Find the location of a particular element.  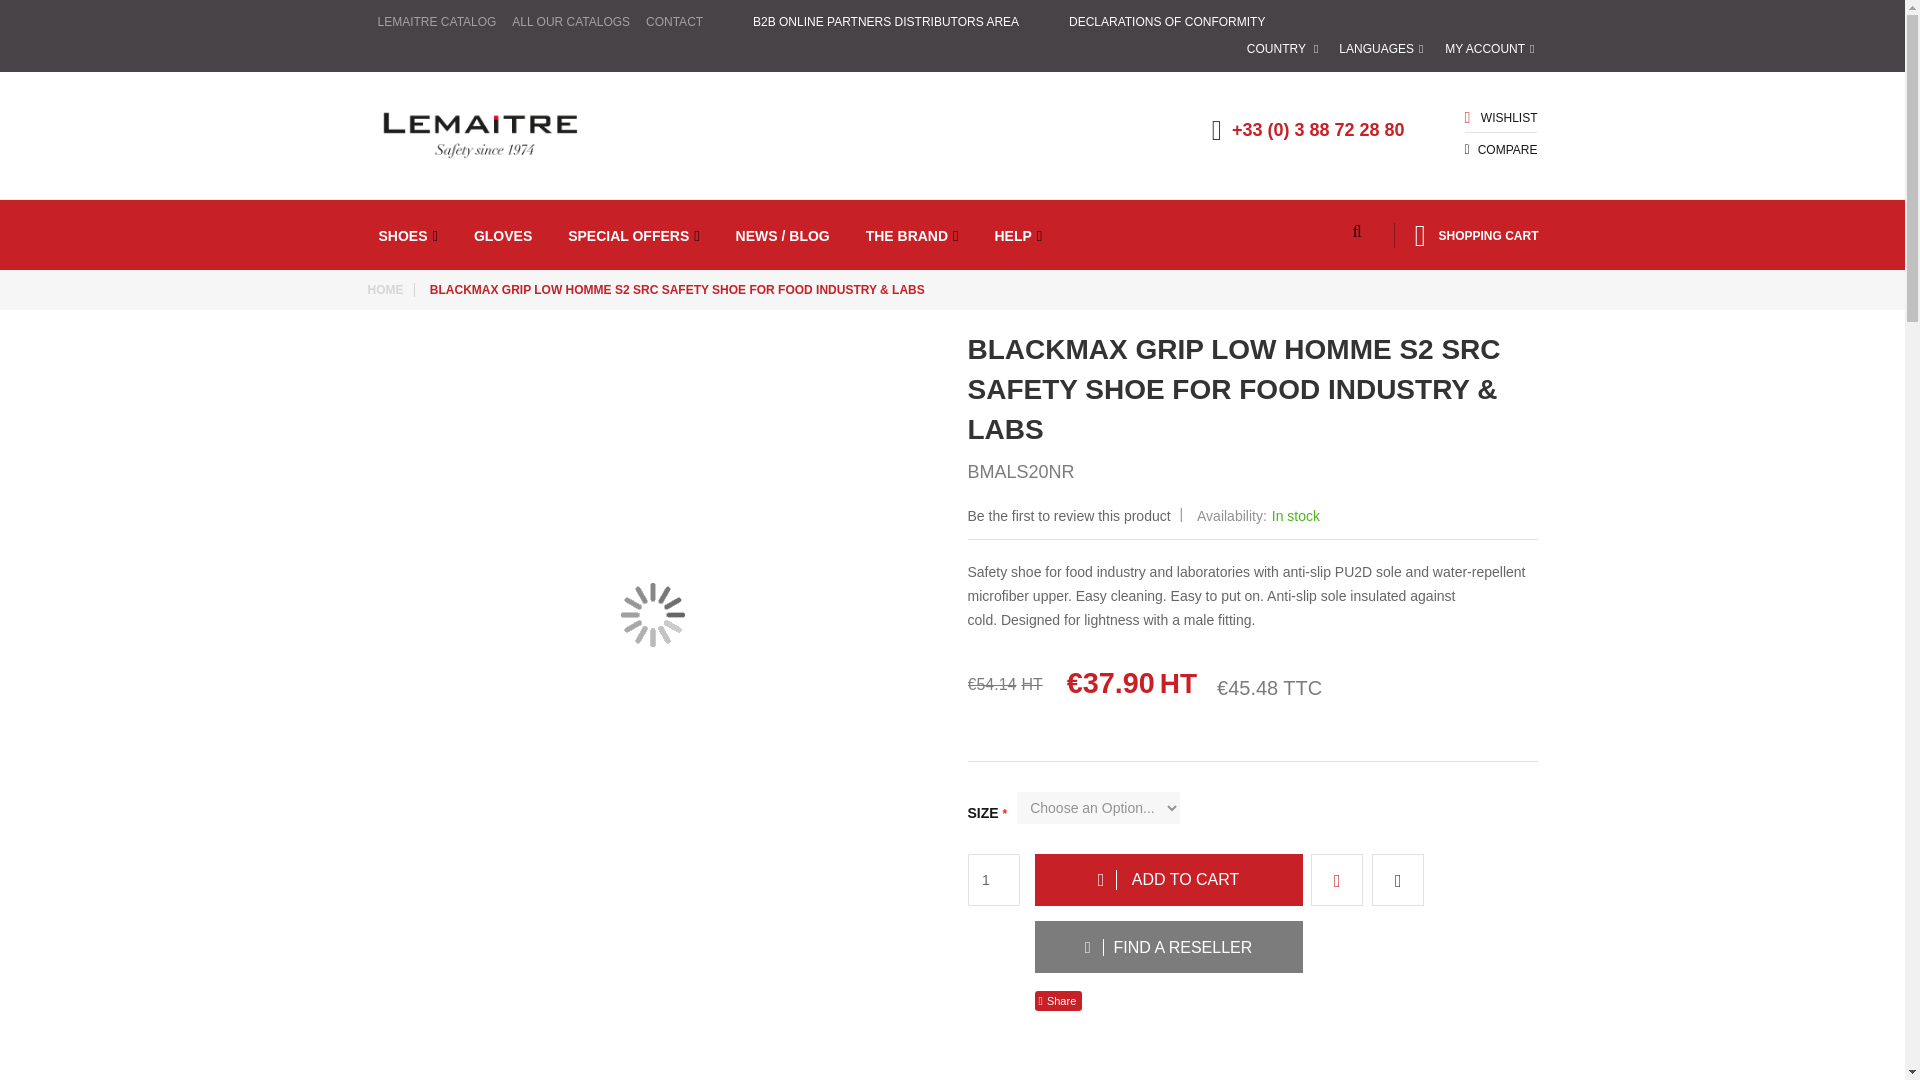

Availability is located at coordinates (1258, 516).